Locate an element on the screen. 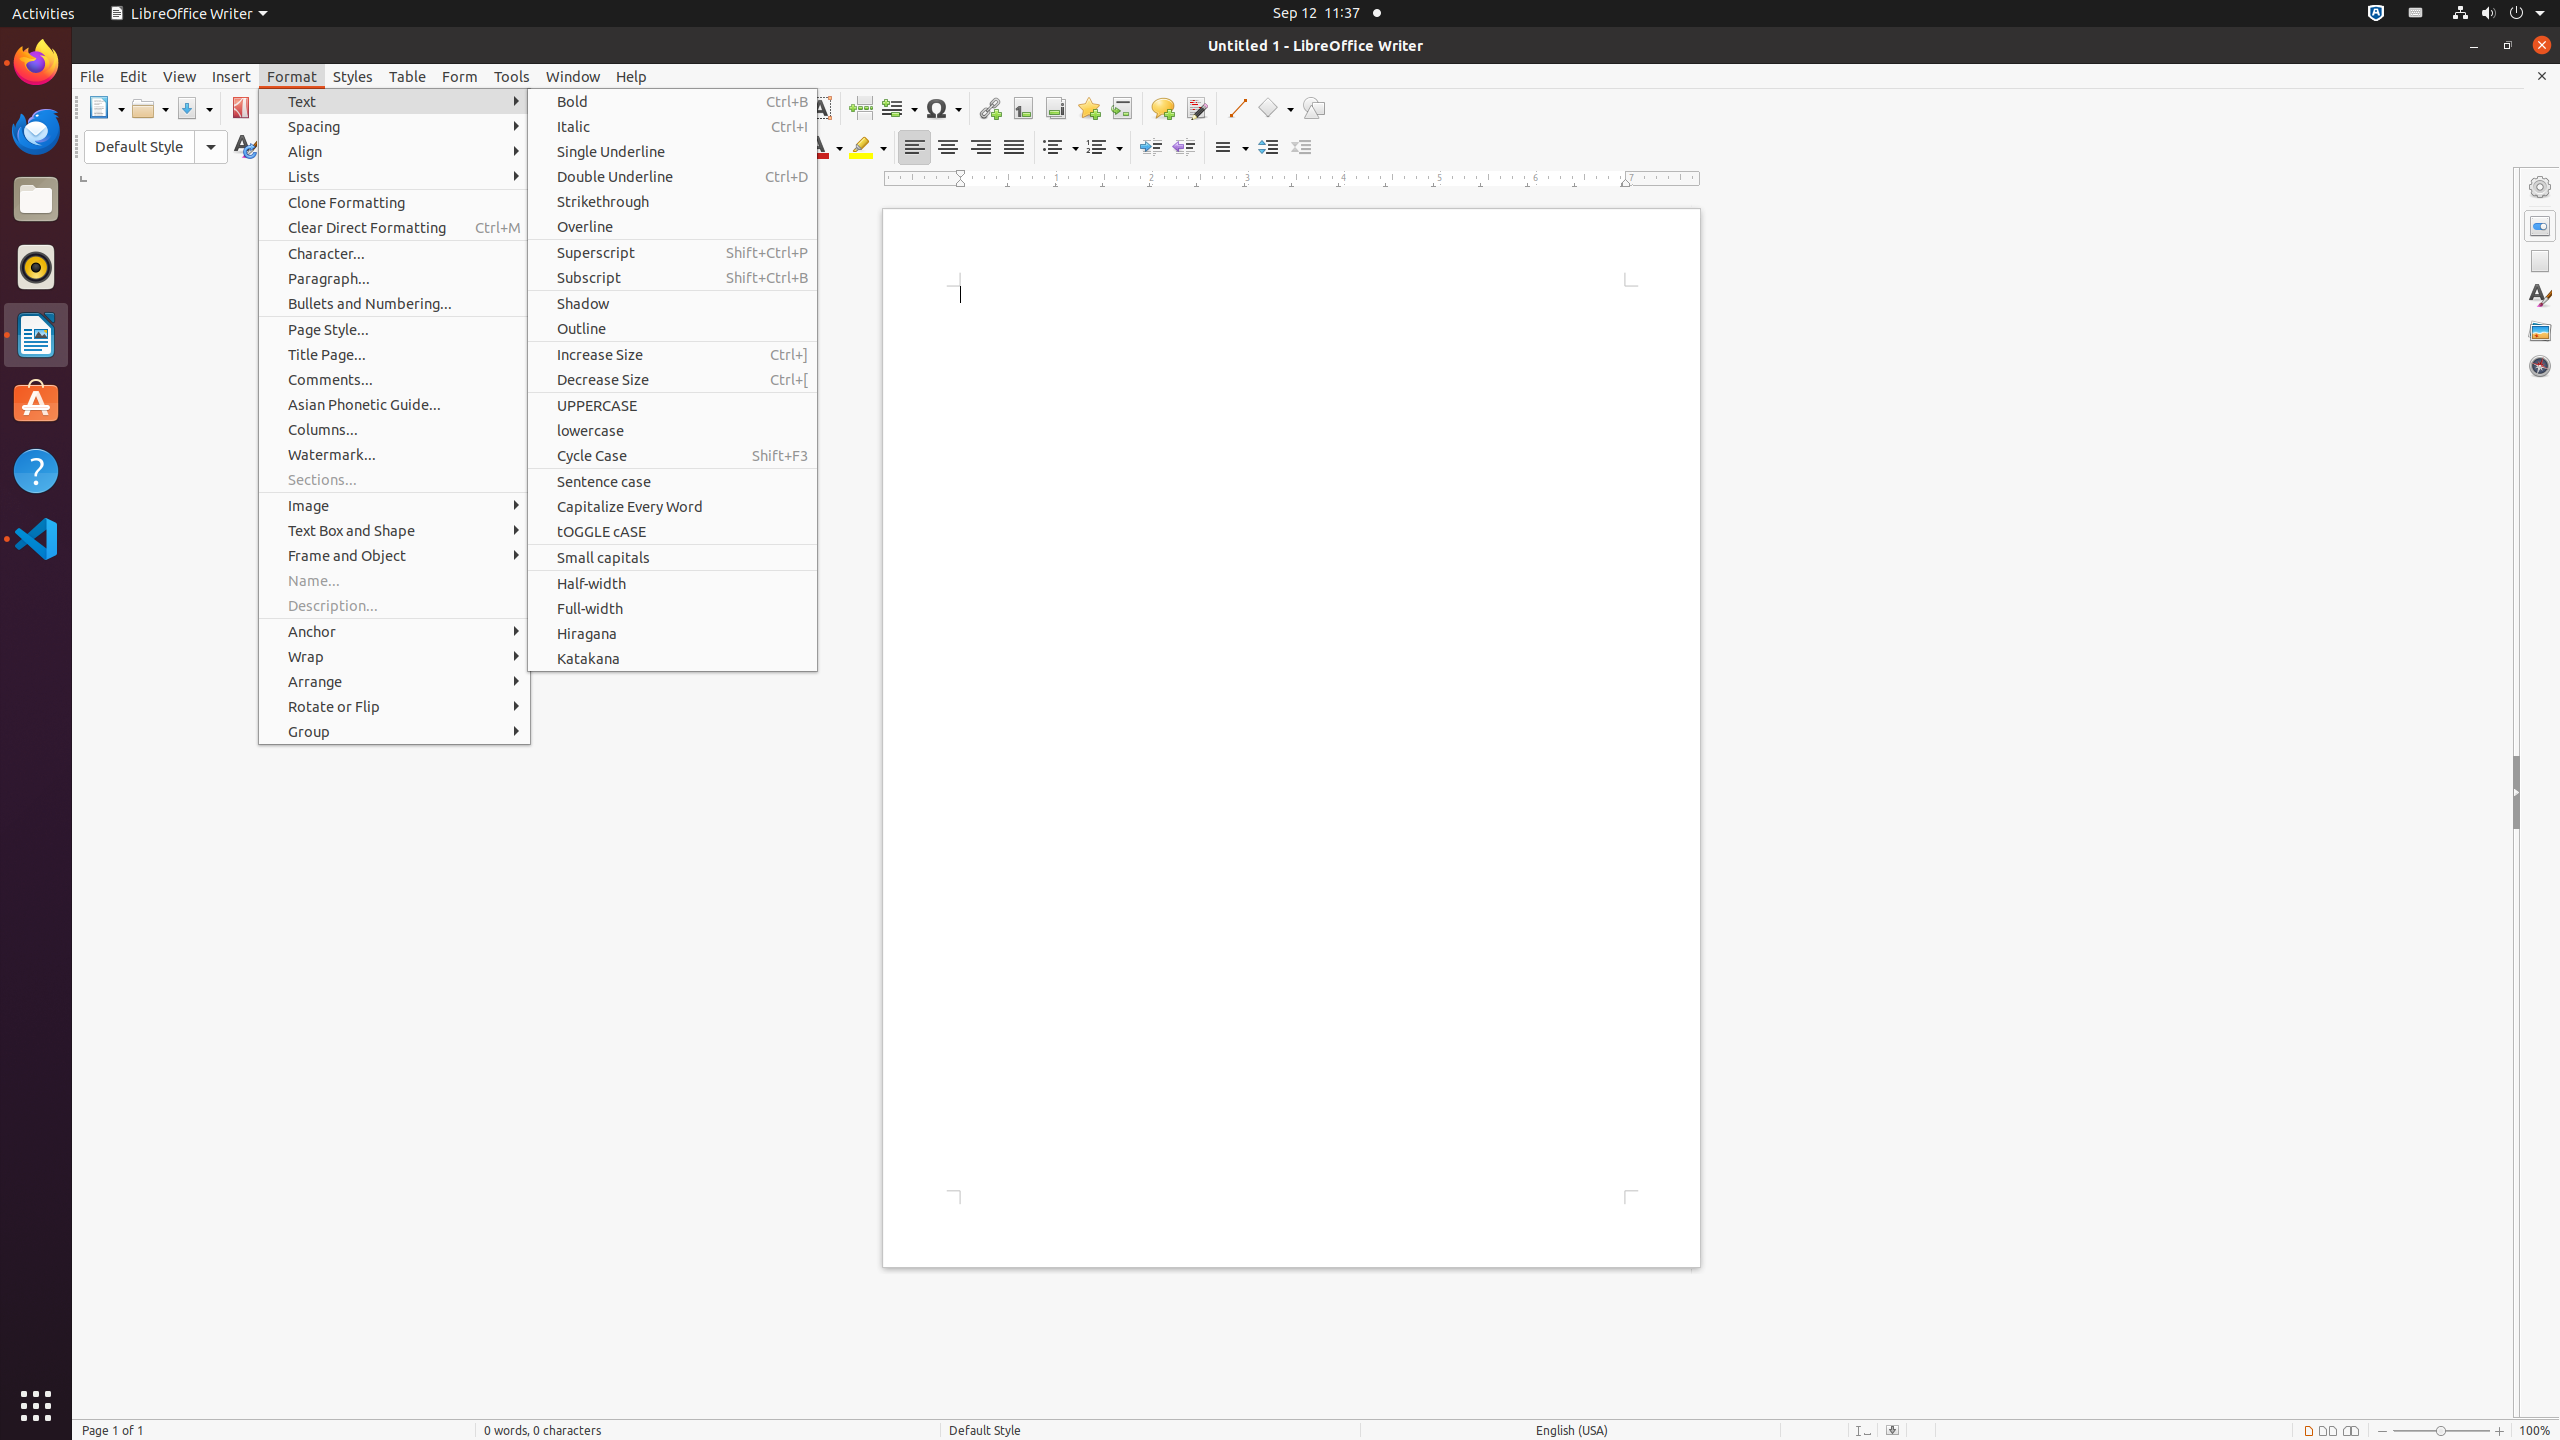 Image resolution: width=2560 pixels, height=1440 pixels. Half-width is located at coordinates (672, 584).